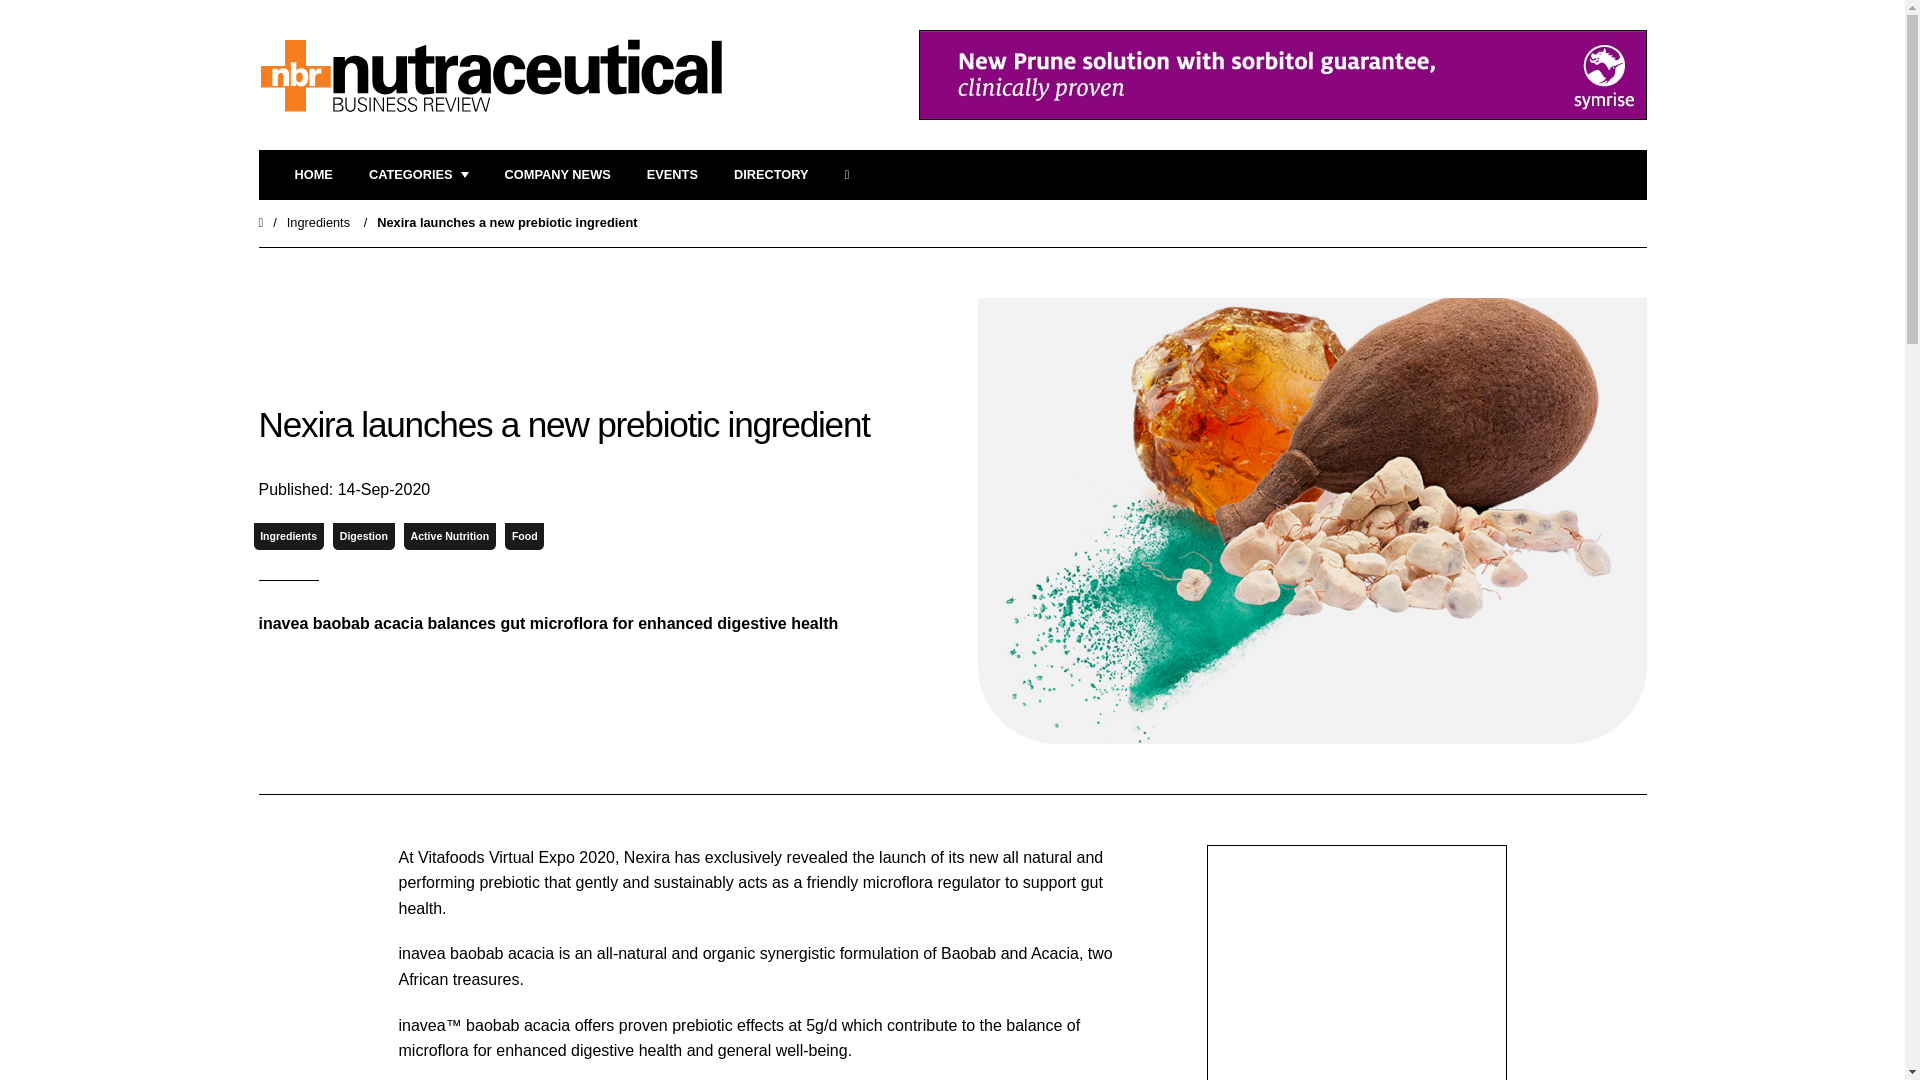 Image resolution: width=1920 pixels, height=1080 pixels. Describe the element at coordinates (853, 175) in the screenshot. I see `SEARCH` at that location.